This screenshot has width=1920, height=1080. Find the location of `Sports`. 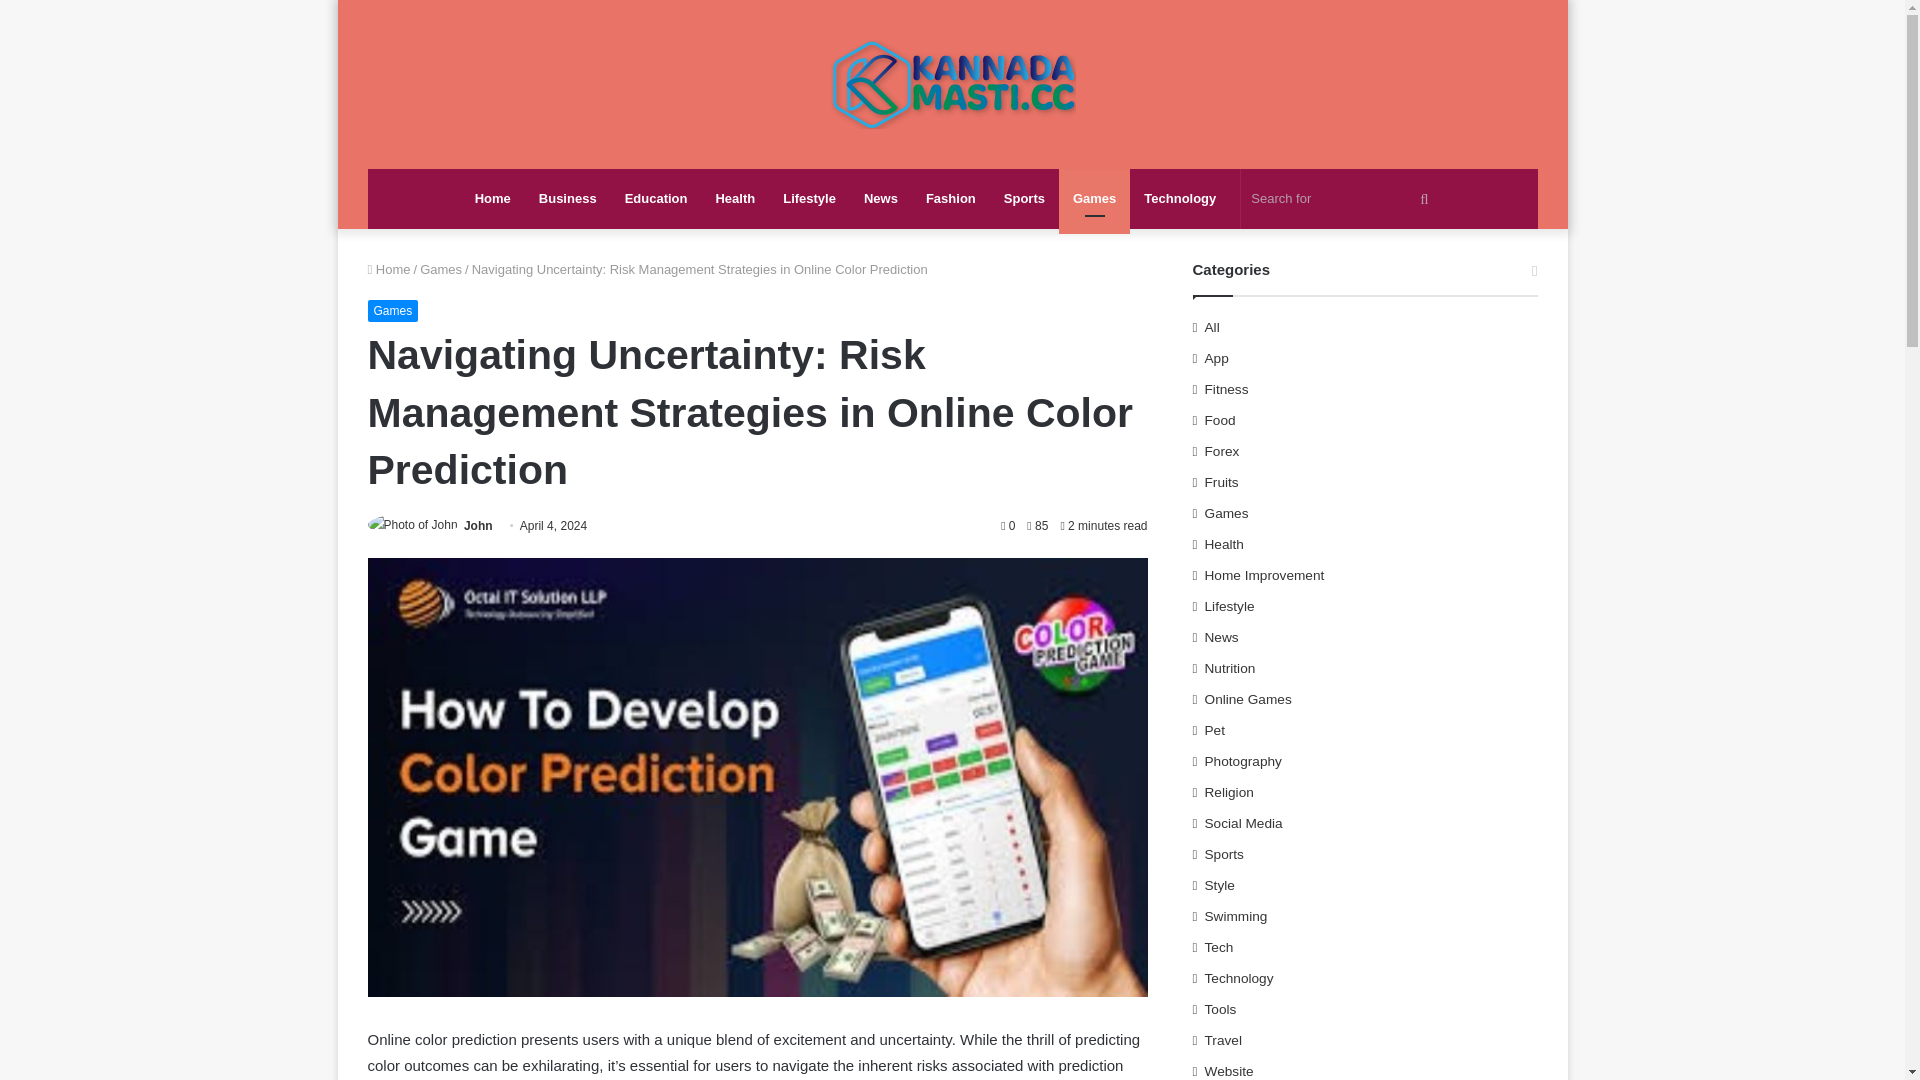

Sports is located at coordinates (1024, 198).